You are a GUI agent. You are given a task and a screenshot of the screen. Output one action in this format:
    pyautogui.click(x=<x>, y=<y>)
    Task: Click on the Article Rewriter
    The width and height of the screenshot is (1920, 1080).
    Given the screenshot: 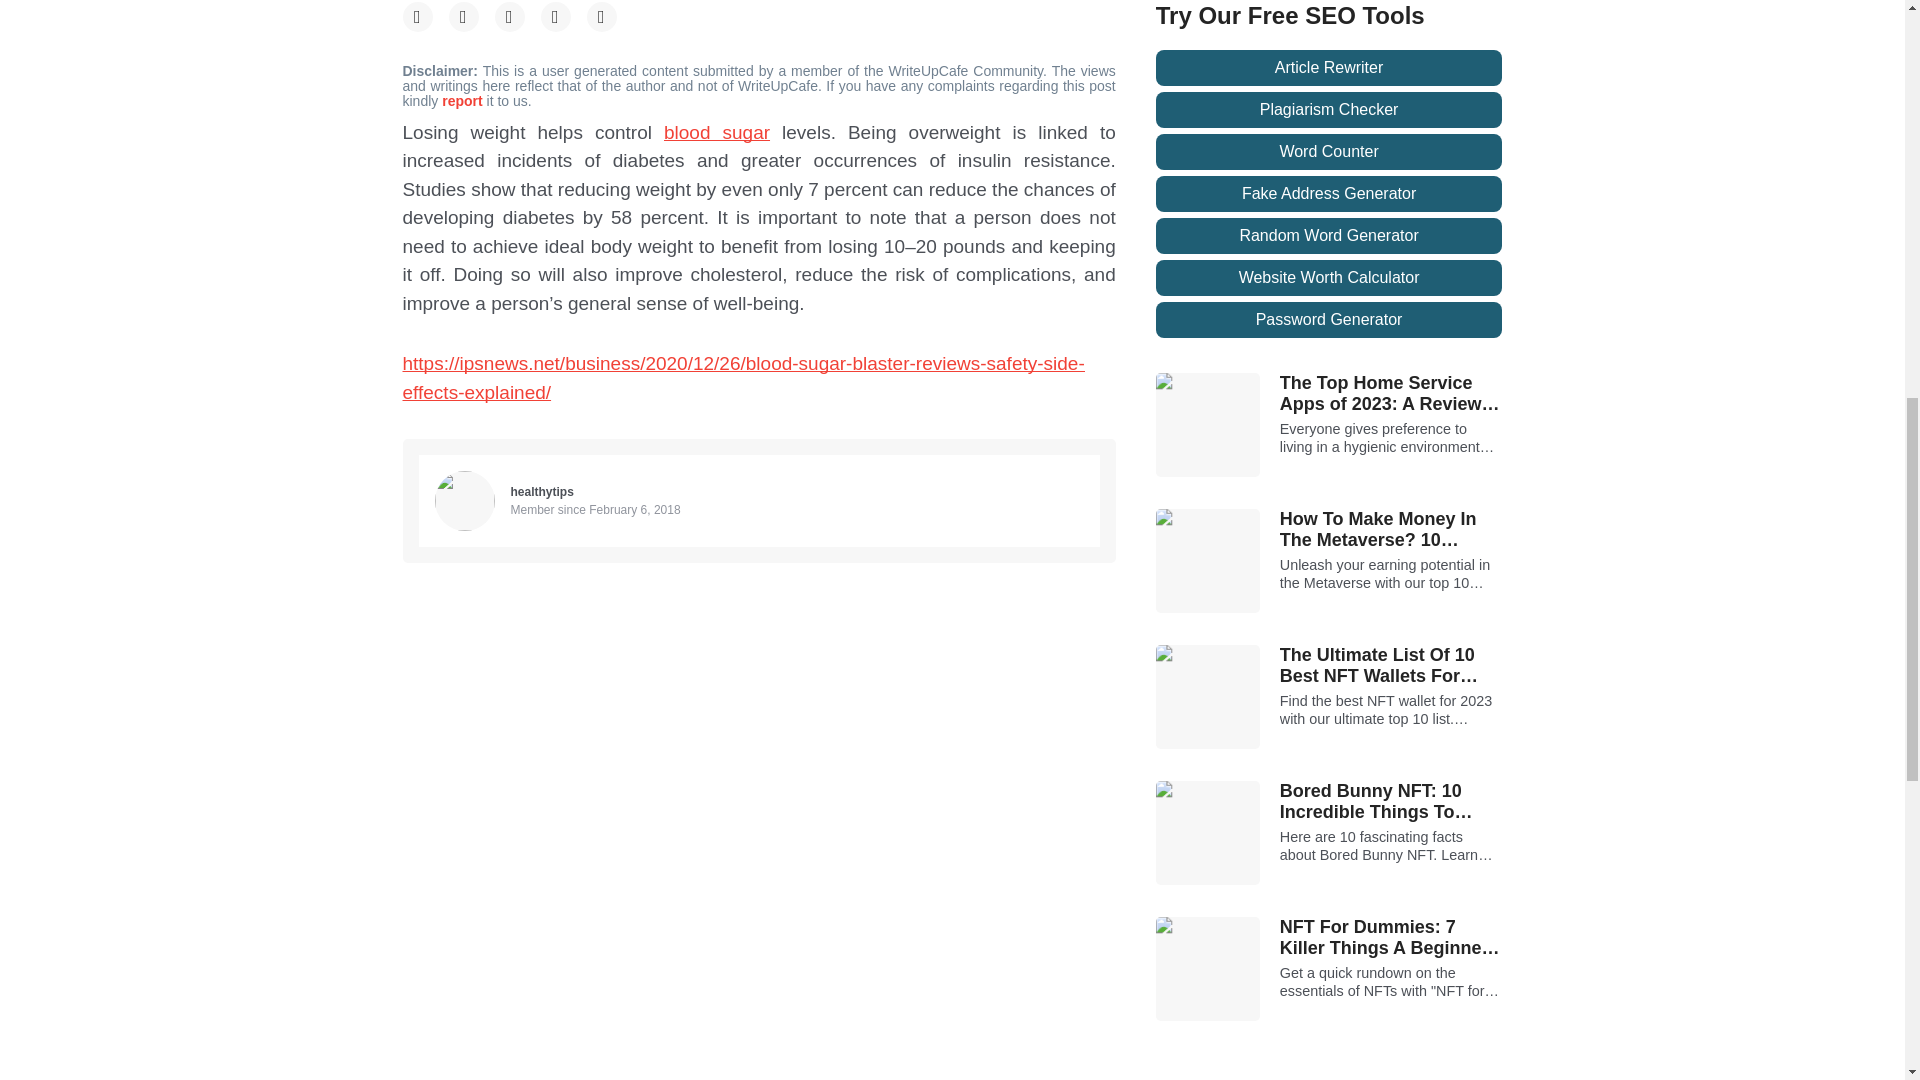 What is the action you would take?
    pyautogui.click(x=1329, y=68)
    